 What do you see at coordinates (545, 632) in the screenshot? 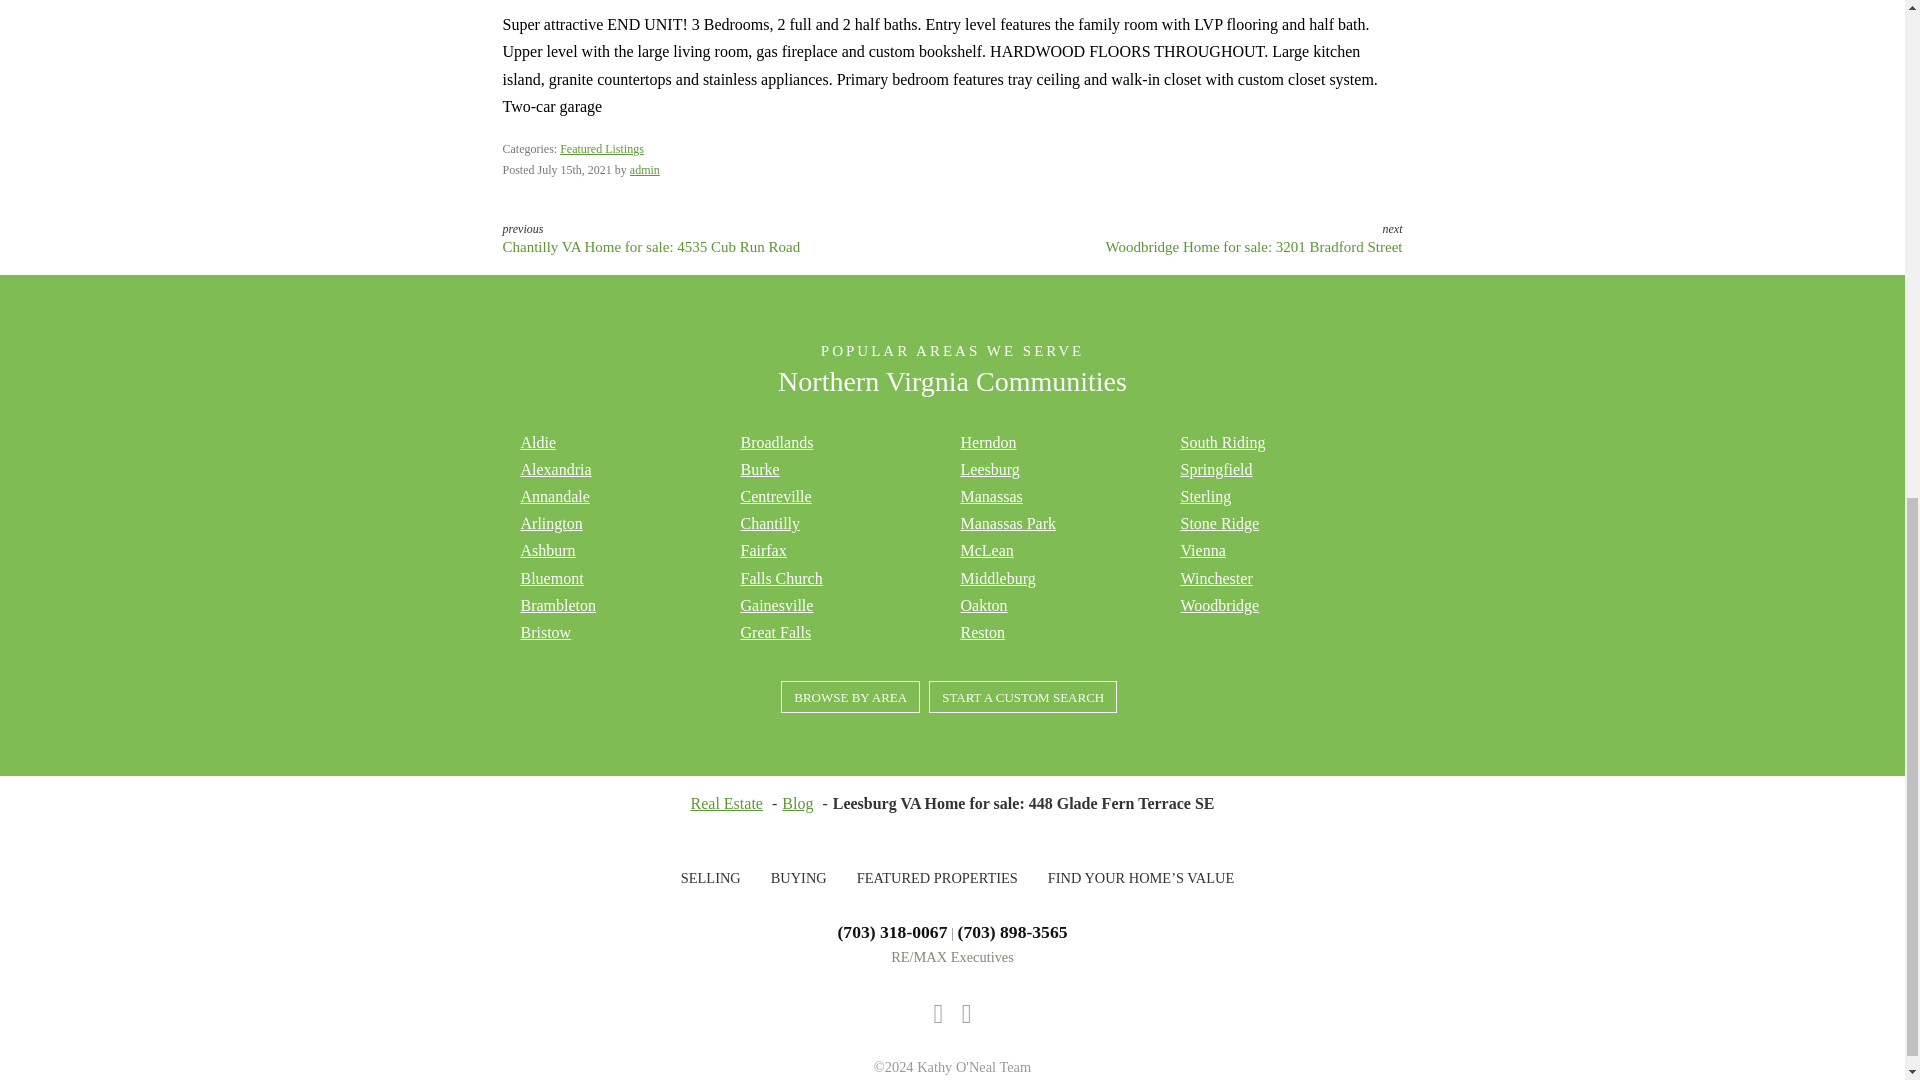
I see `Bristow` at bounding box center [545, 632].